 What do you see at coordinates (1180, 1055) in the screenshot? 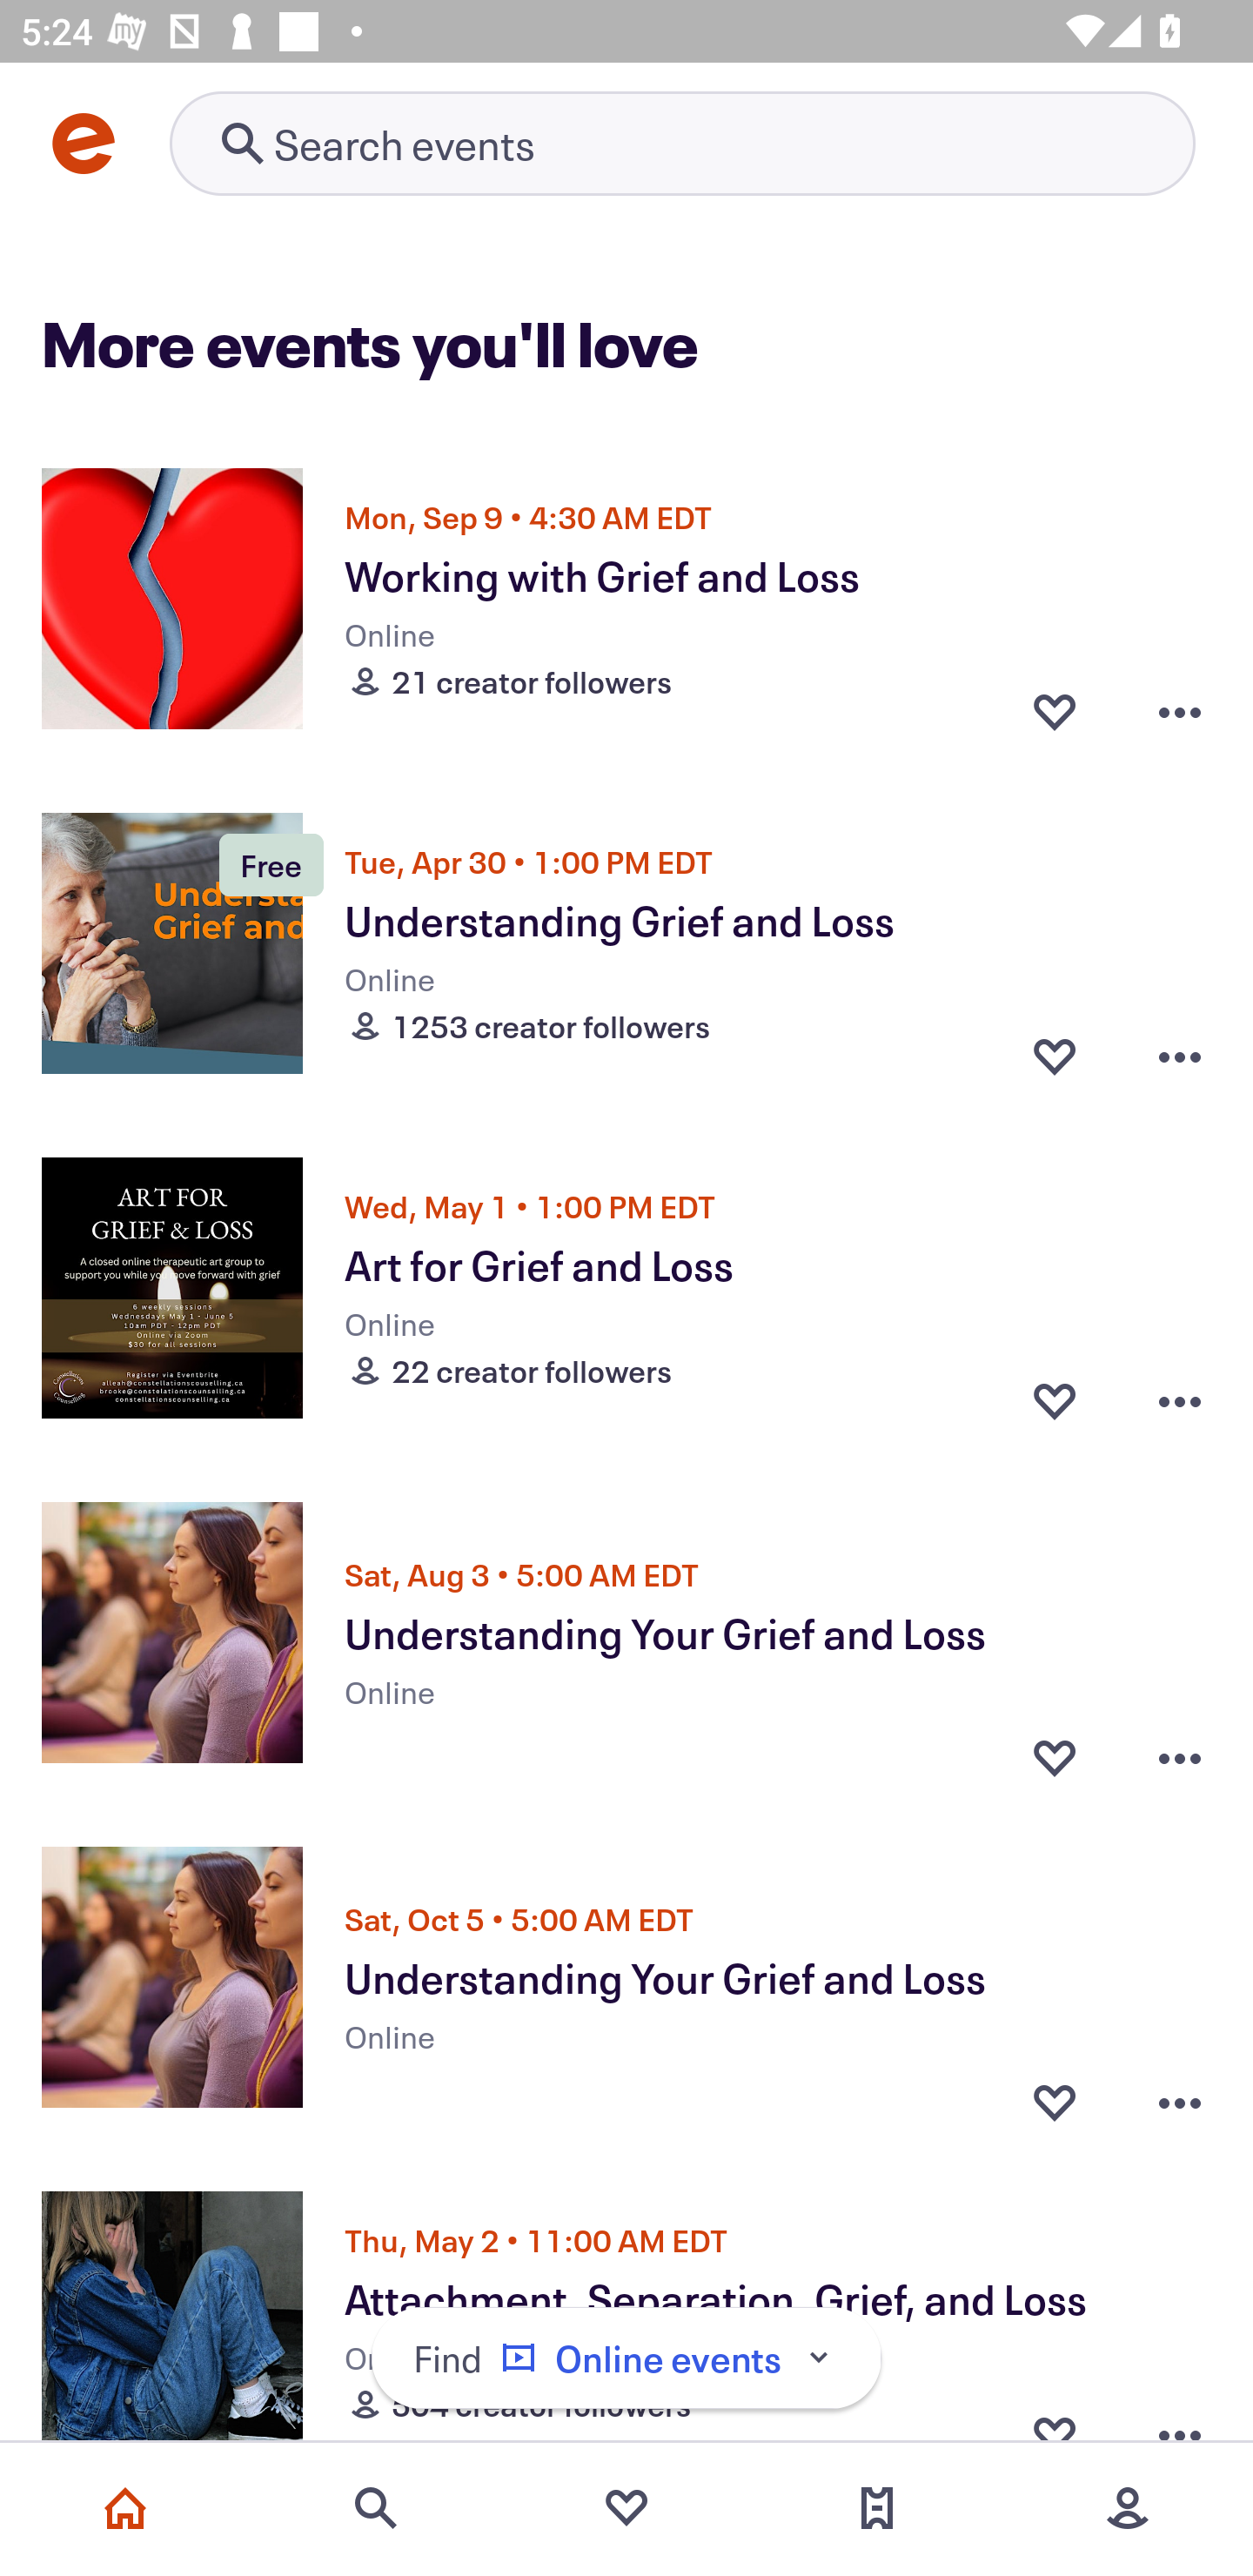
I see `Overflow menu button` at bounding box center [1180, 1055].